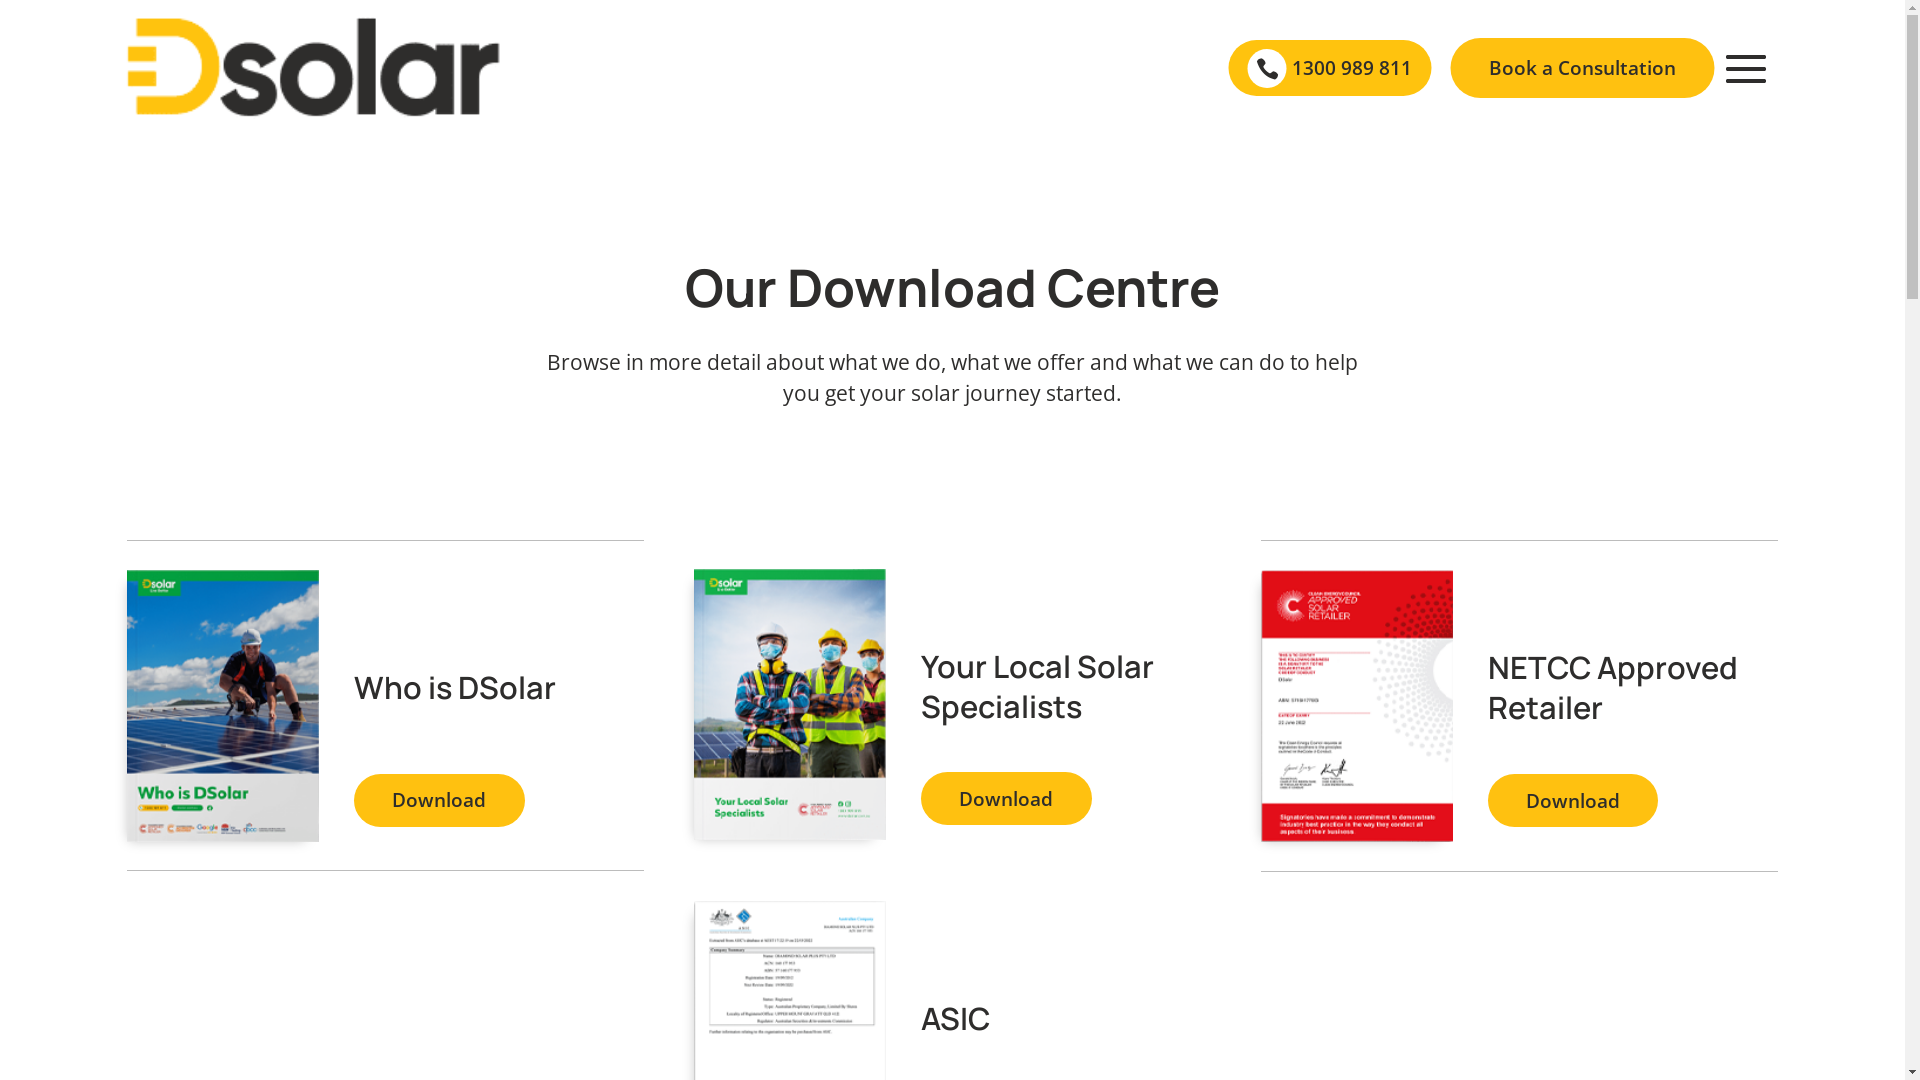 This screenshot has width=1920, height=1080. Describe the element at coordinates (1038, 686) in the screenshot. I see `Your Local Solar Specialists` at that location.